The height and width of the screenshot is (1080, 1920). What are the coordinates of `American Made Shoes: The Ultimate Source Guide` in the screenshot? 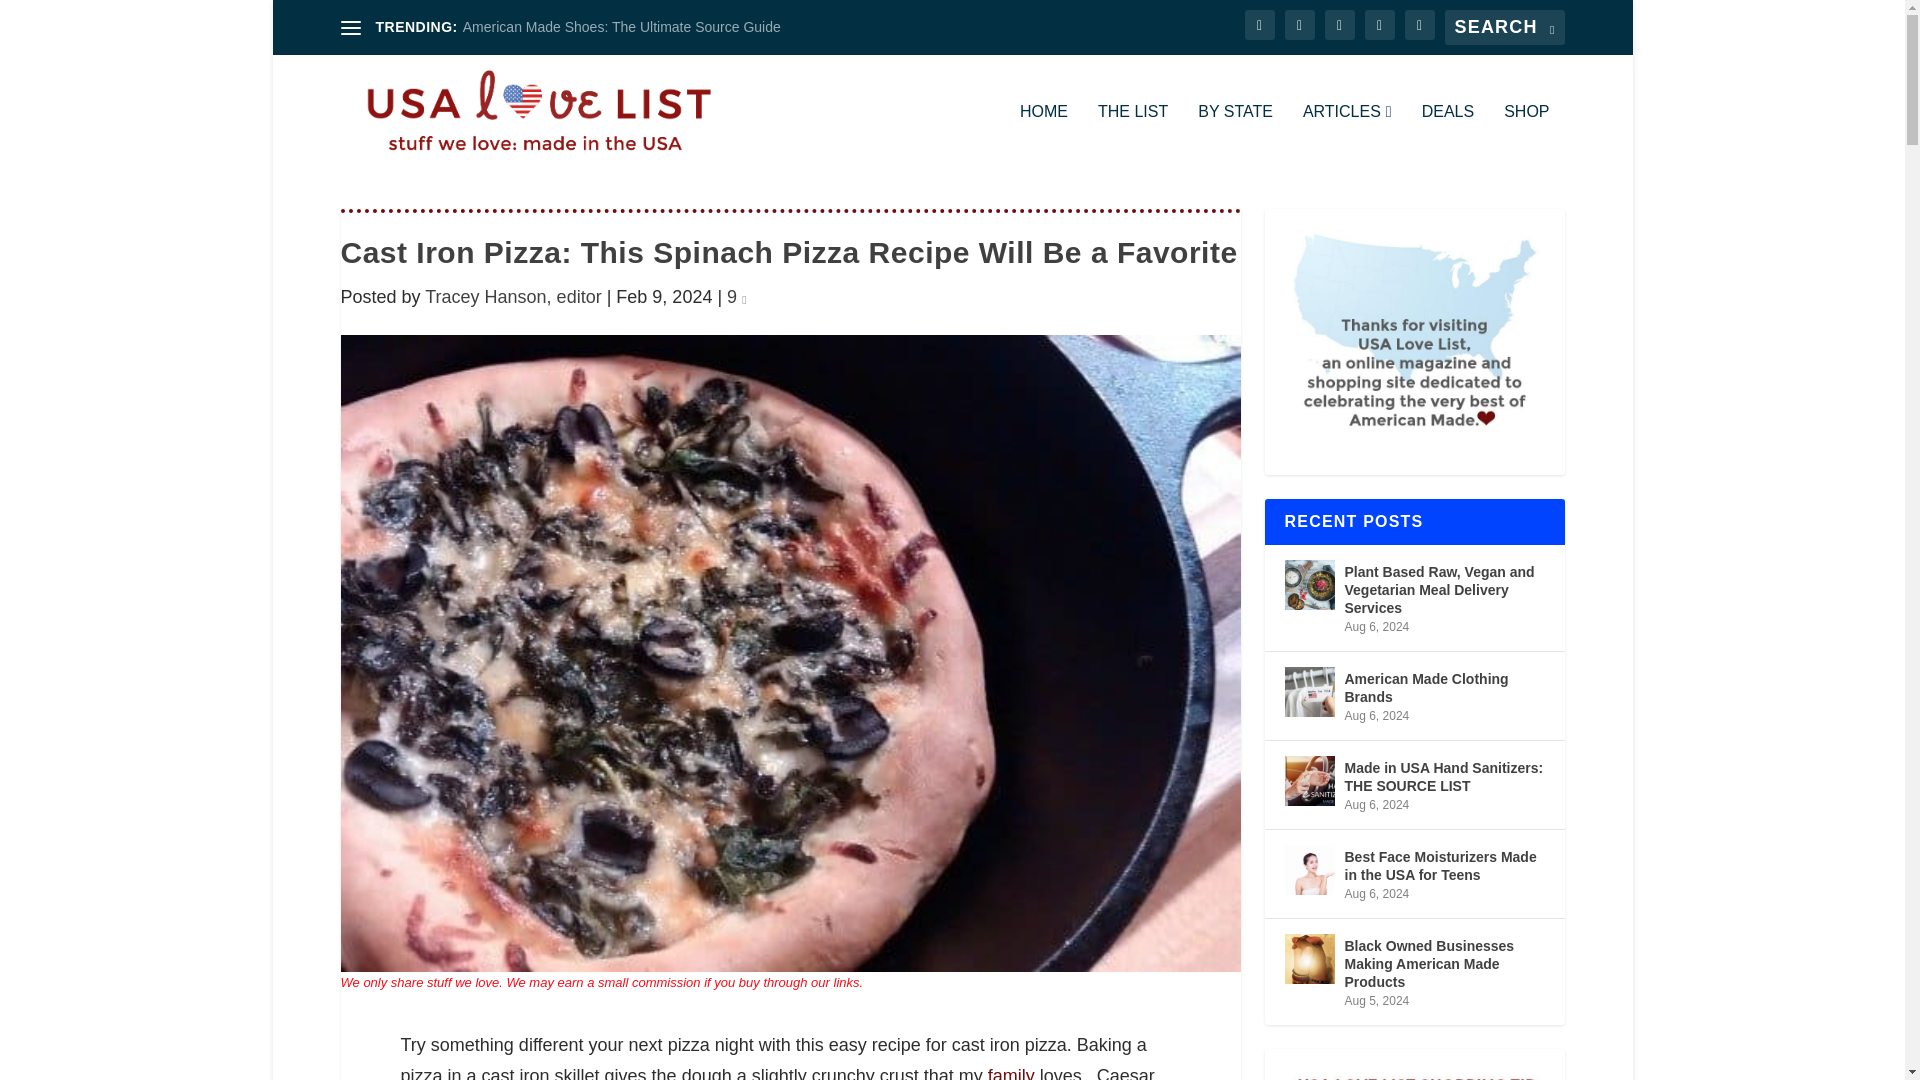 It's located at (622, 26).